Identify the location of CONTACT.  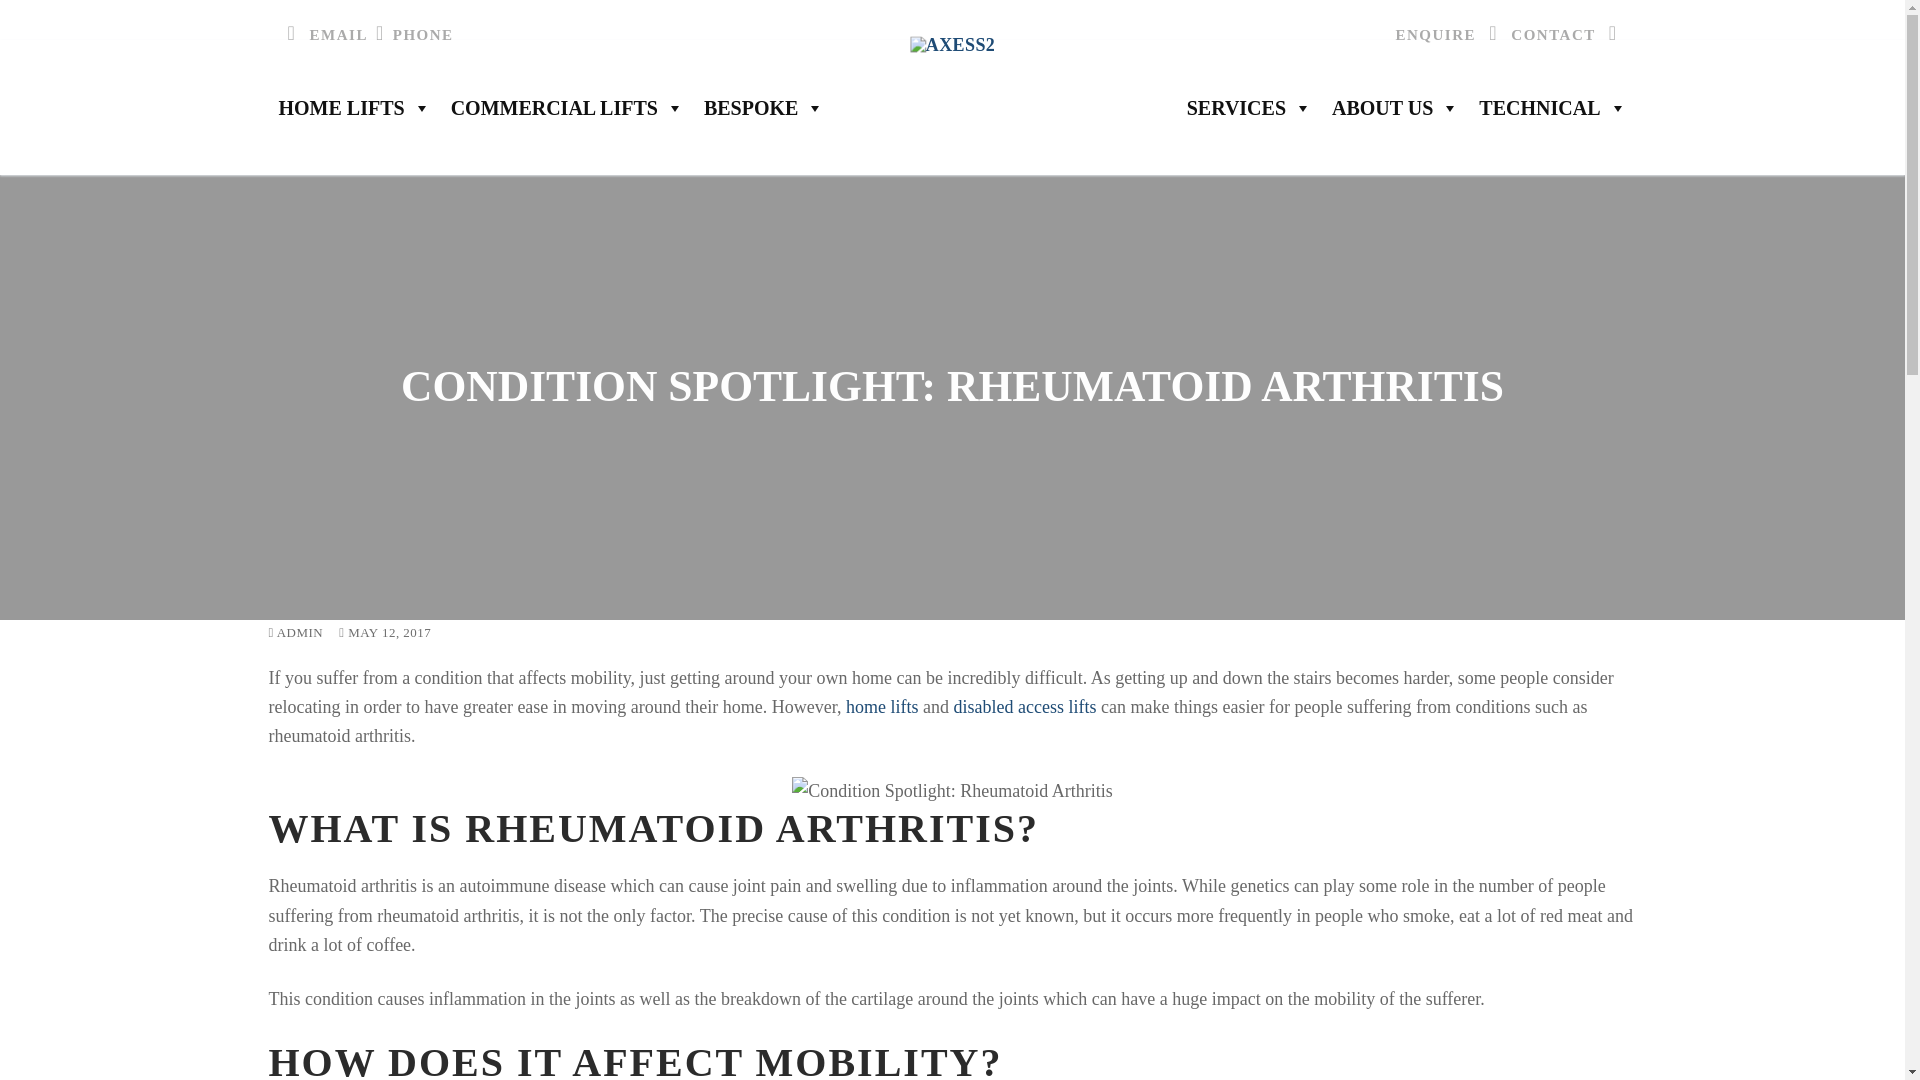
(1568, 34).